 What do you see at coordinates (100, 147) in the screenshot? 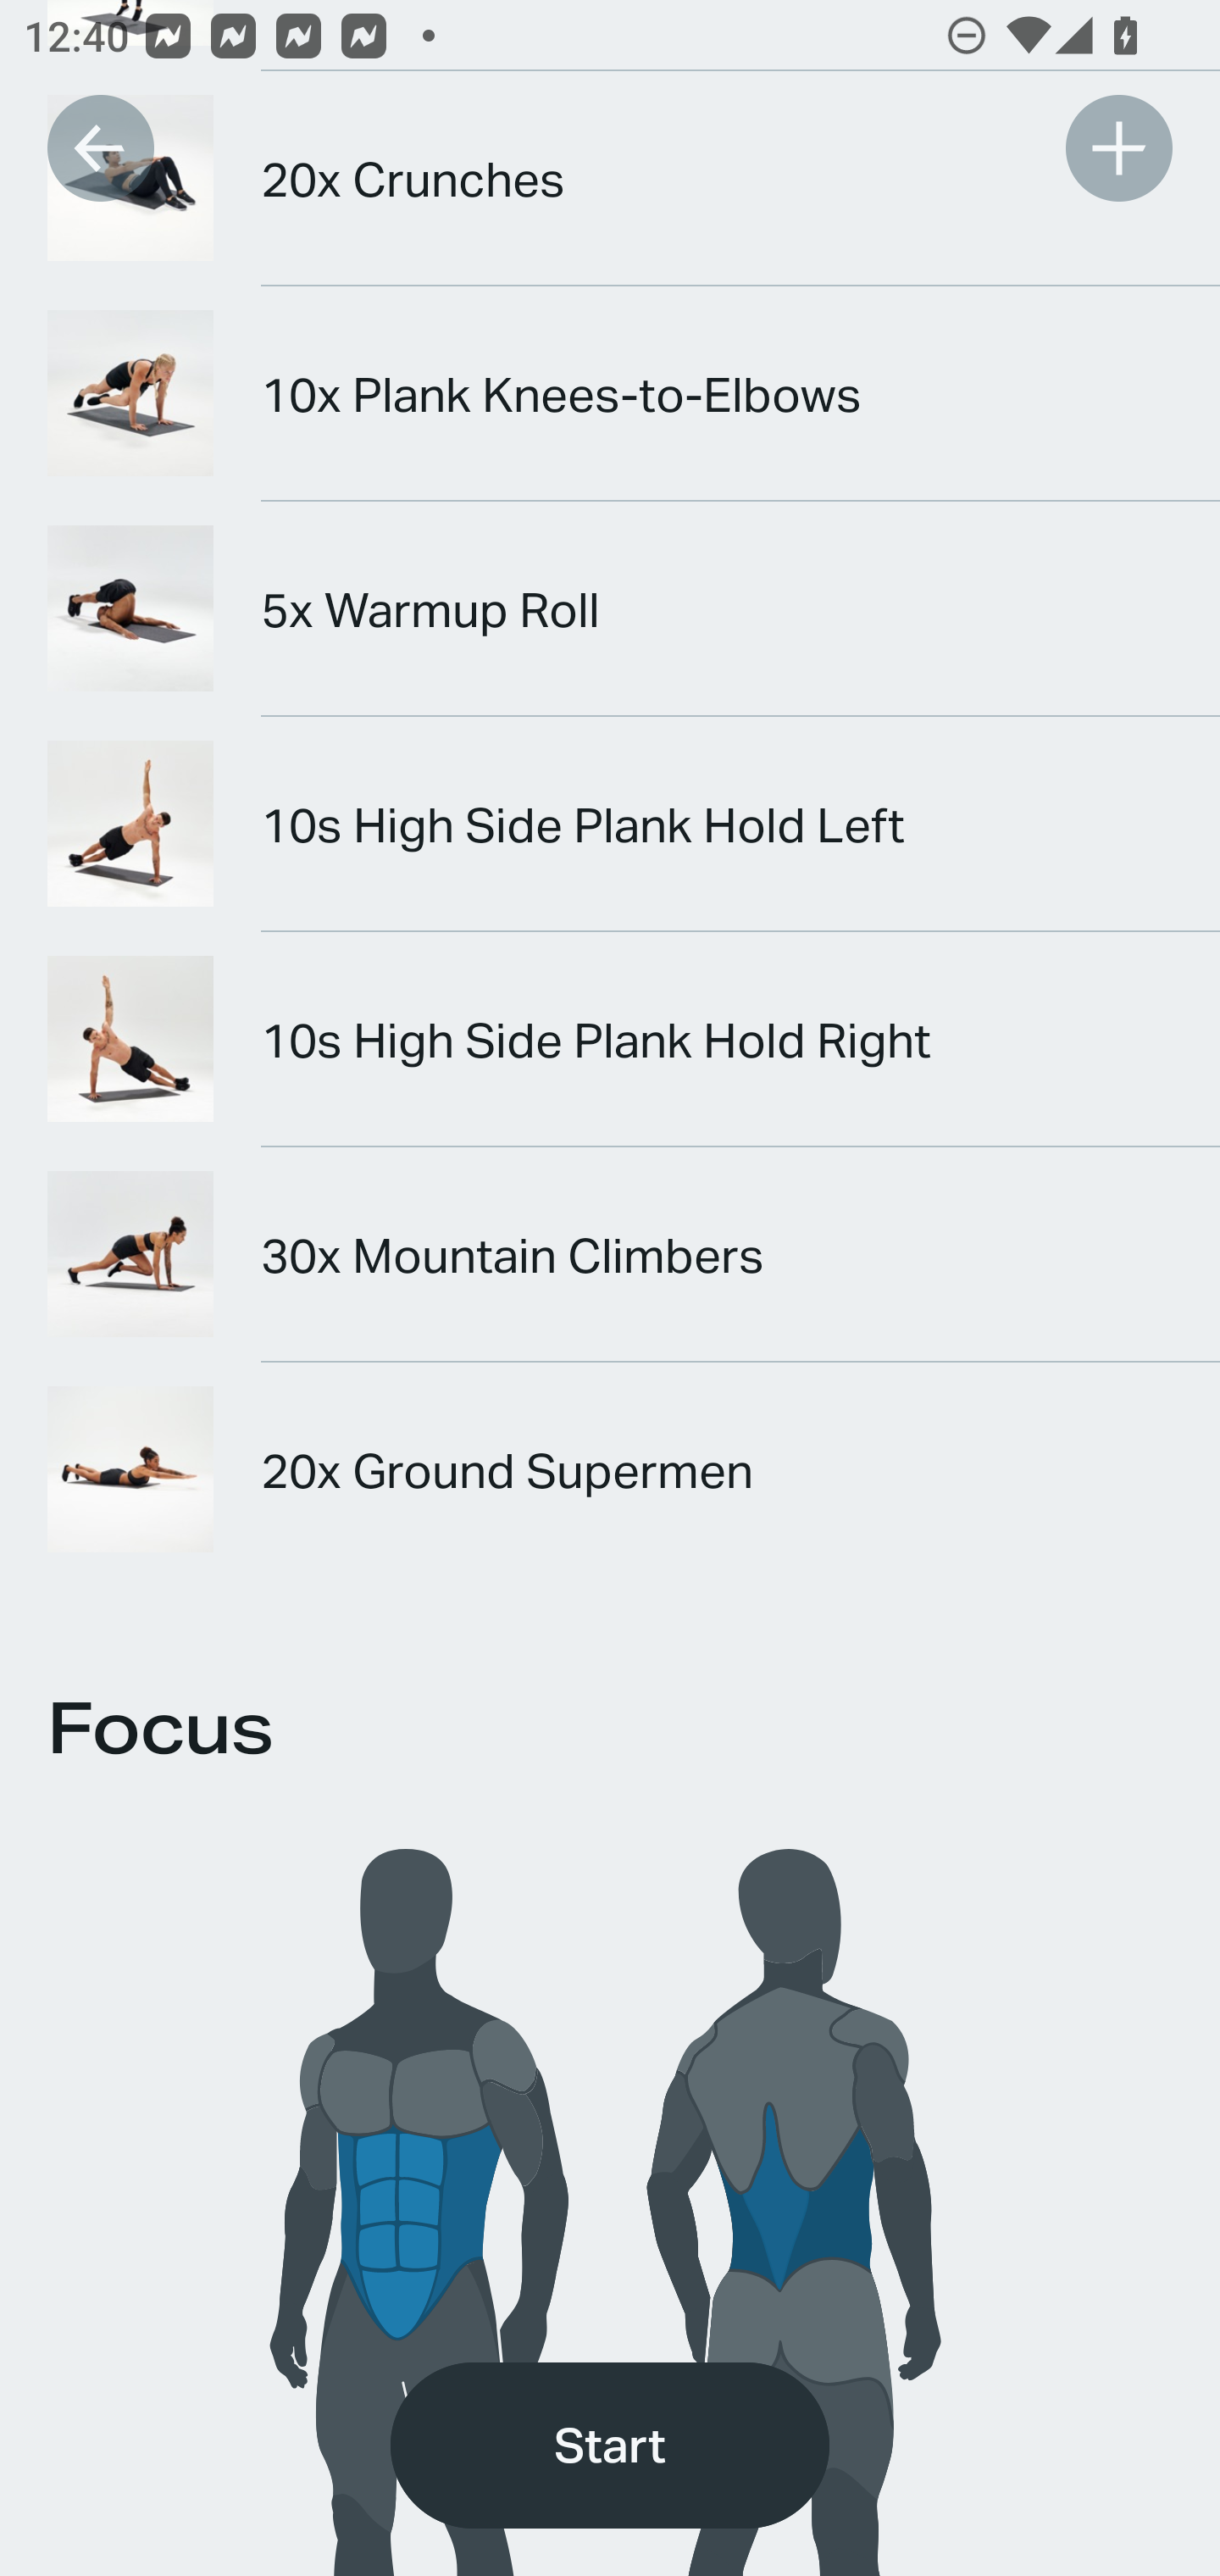
I see `Go back` at bounding box center [100, 147].